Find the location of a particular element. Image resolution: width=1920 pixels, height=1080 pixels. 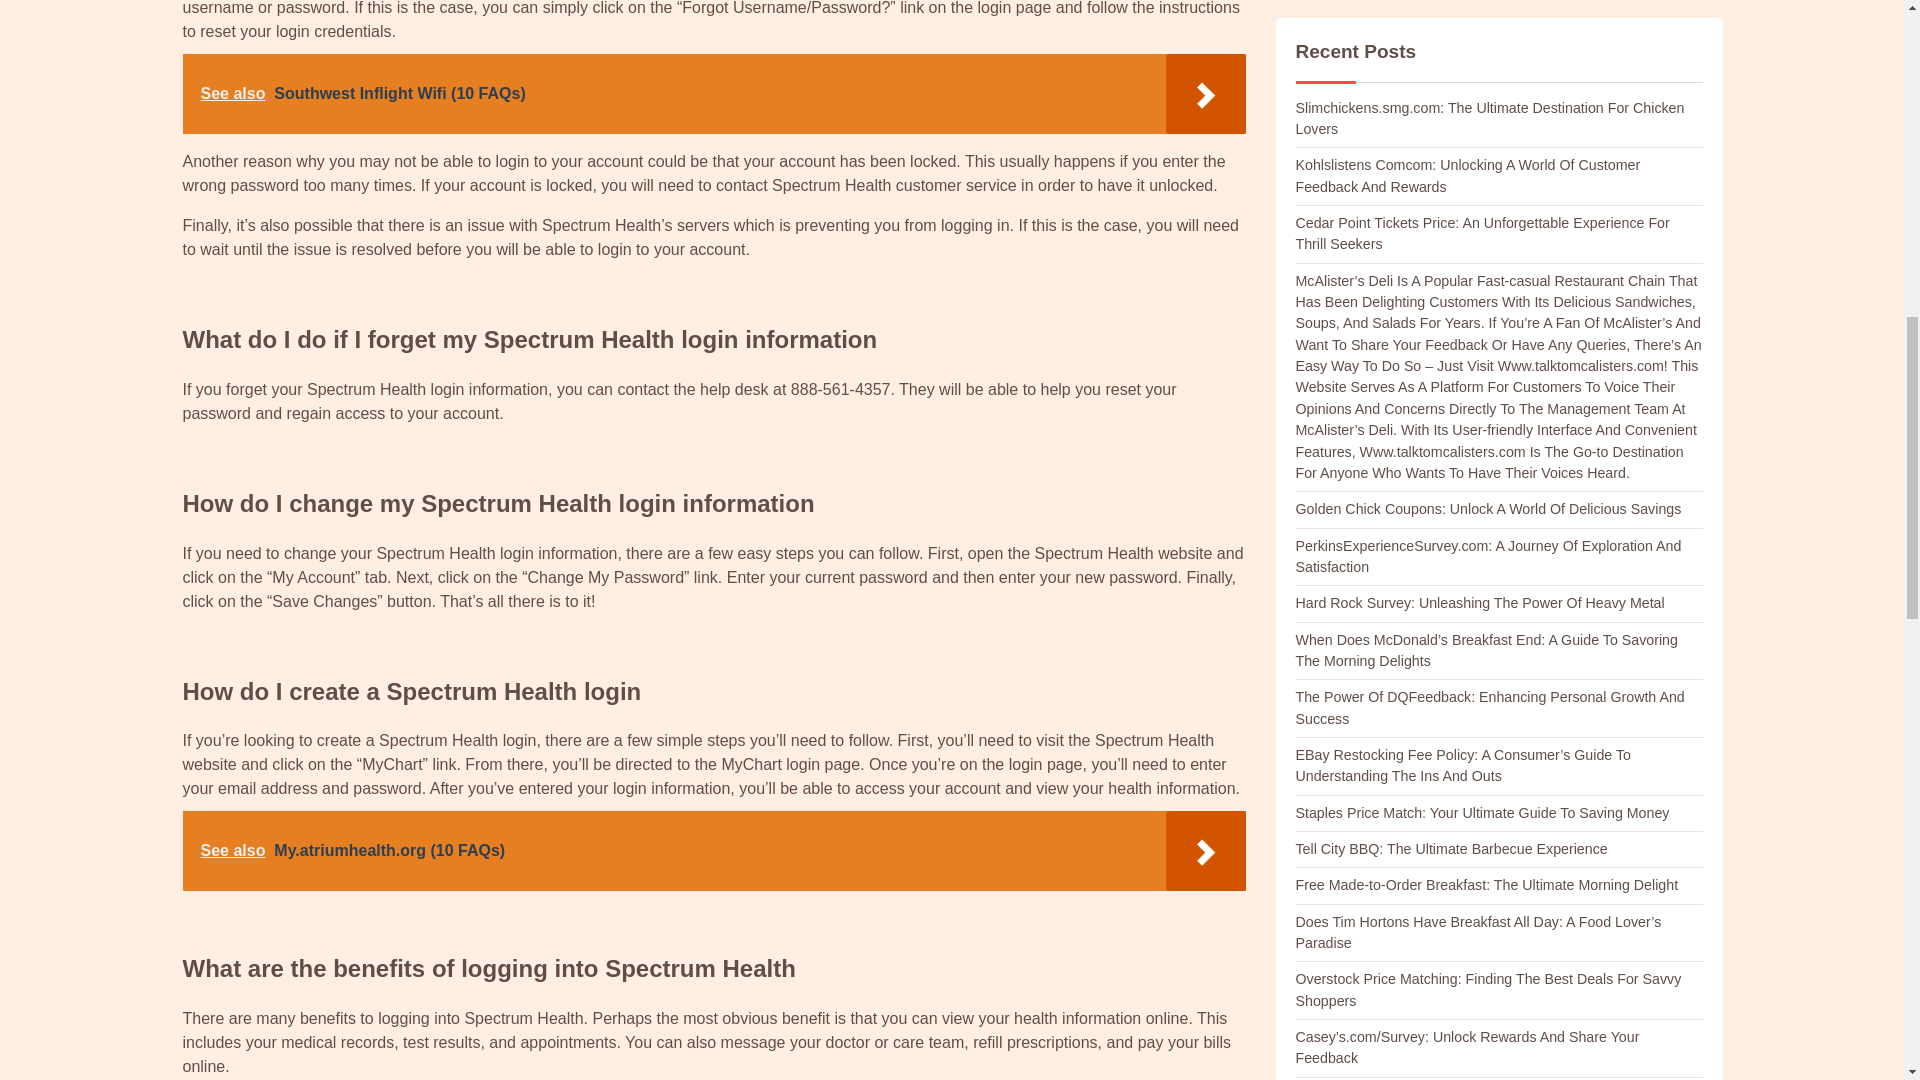

Survey: Unlocking The Secrets Of White Castle is located at coordinates (1446, 387).